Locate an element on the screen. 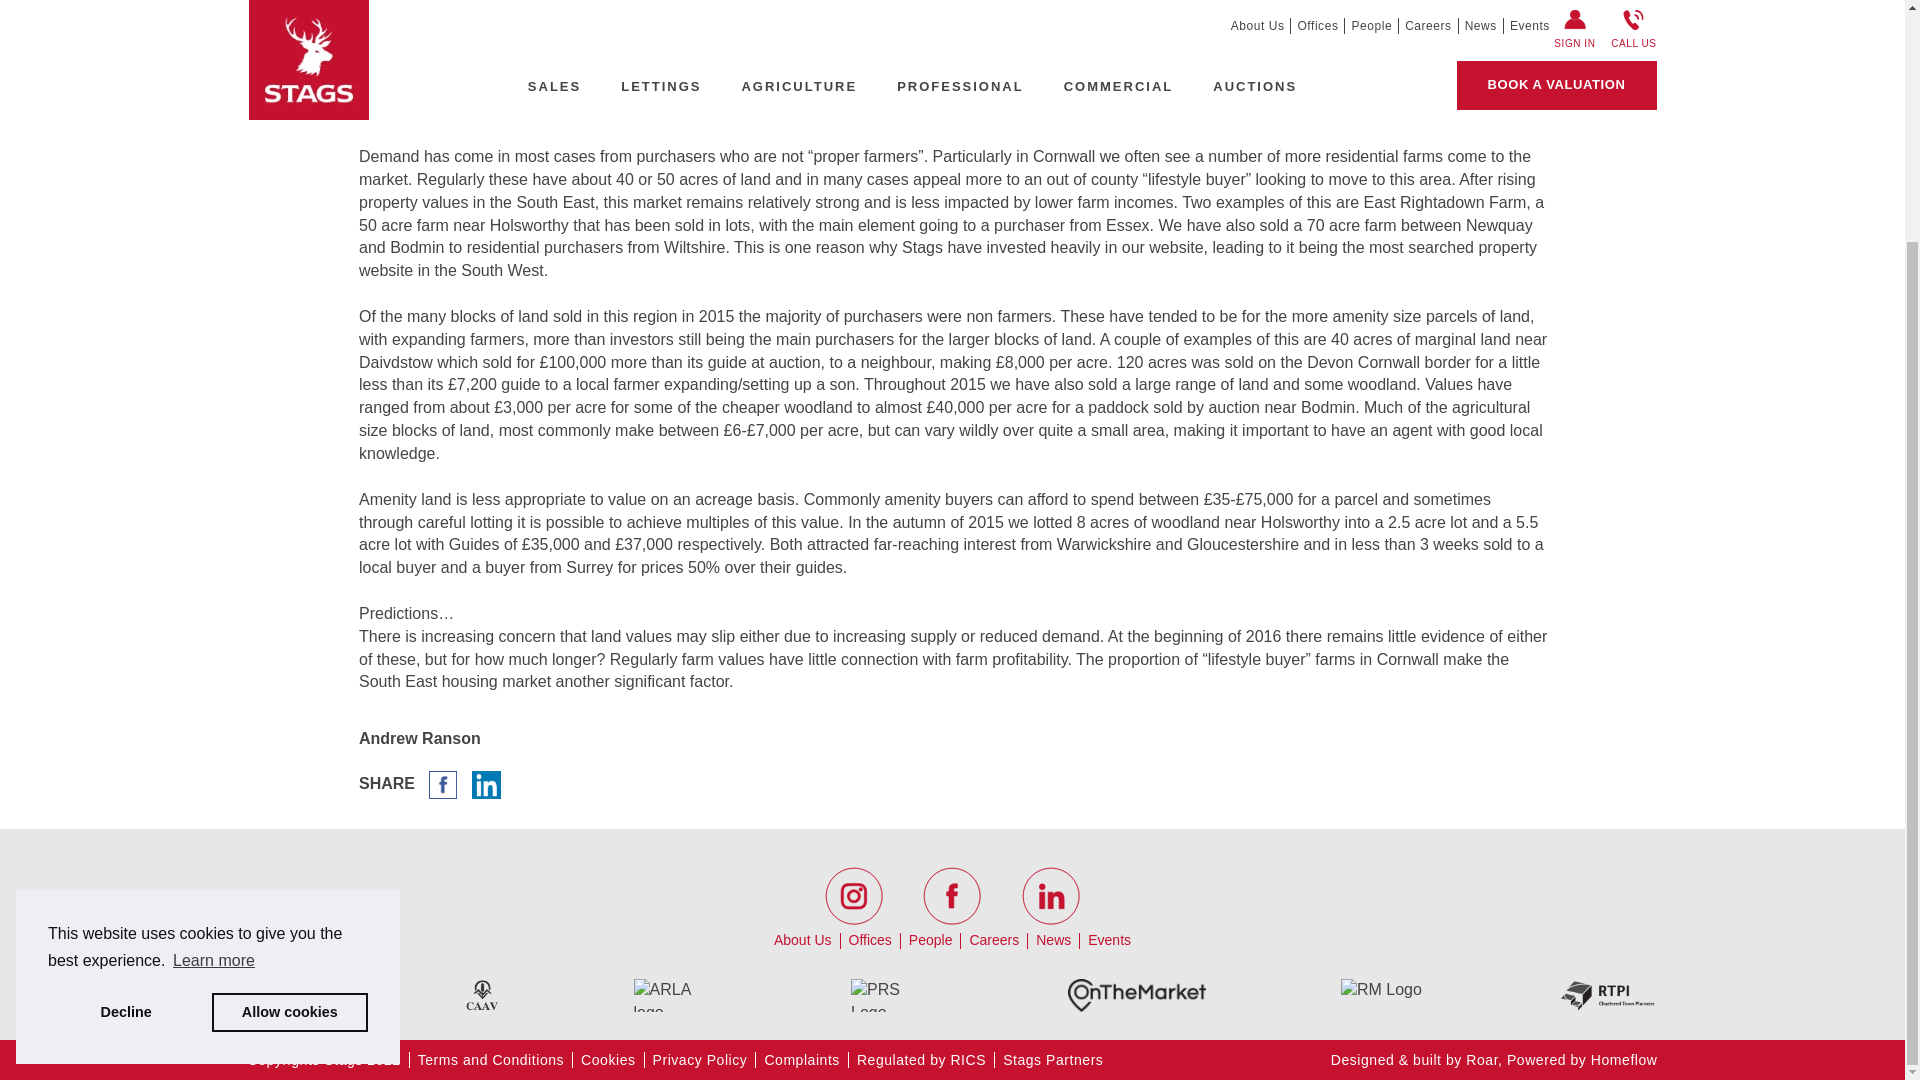 This screenshot has height=1080, width=1920. Share on LinkedIn is located at coordinates (486, 783).